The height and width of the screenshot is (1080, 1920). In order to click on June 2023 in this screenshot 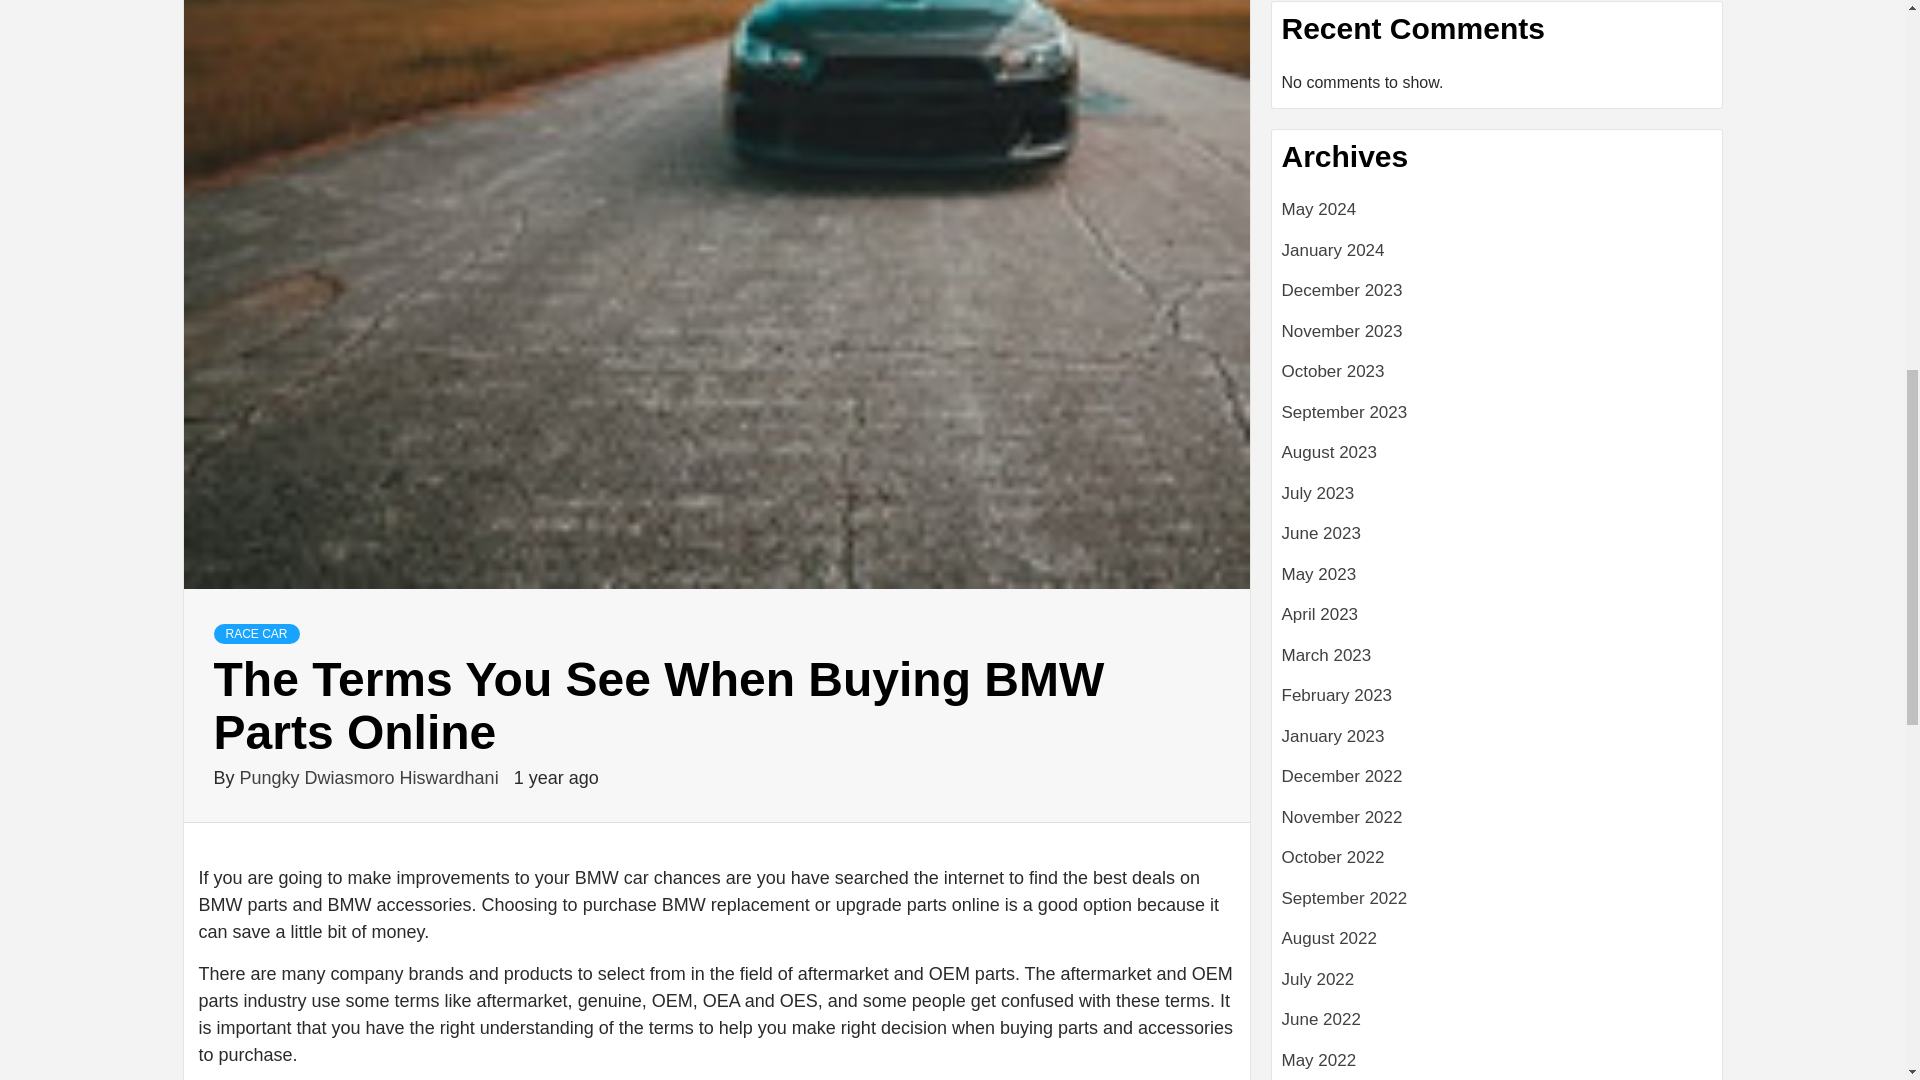, I will do `click(1497, 540)`.